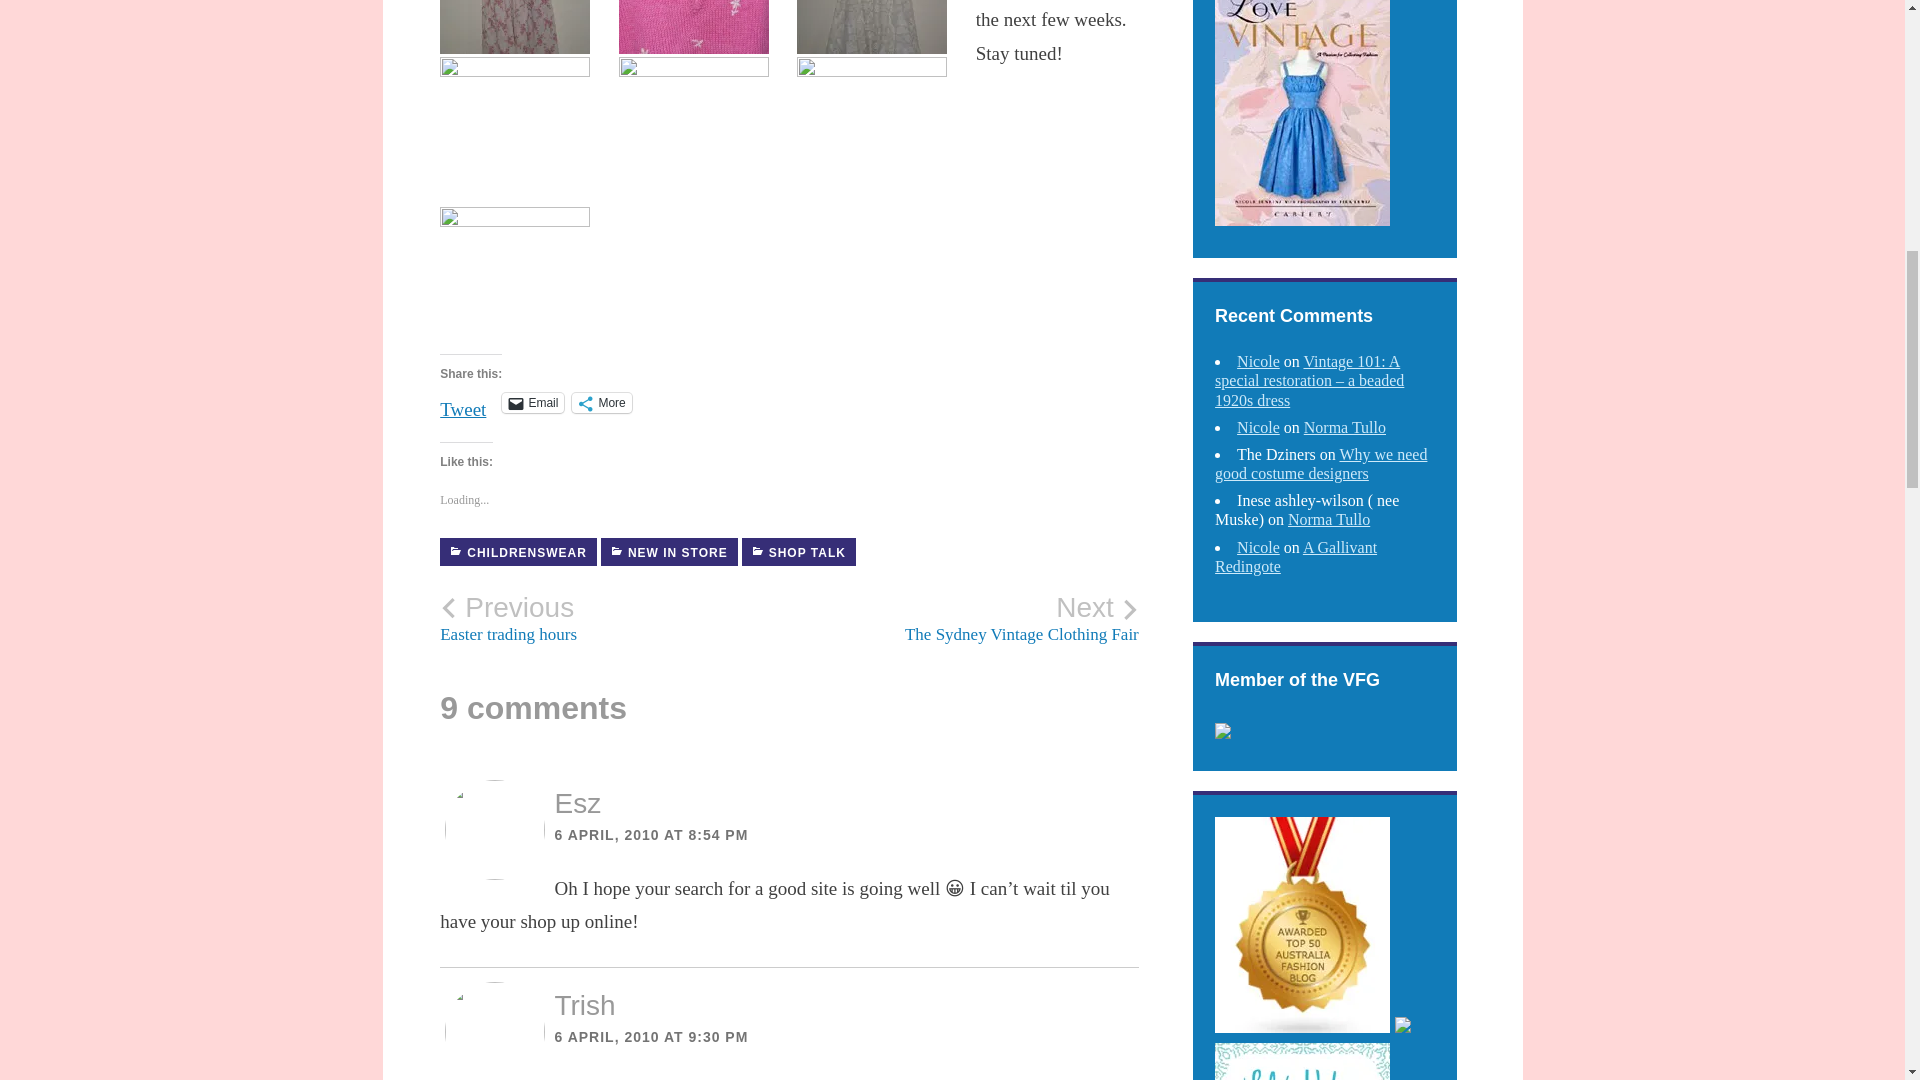 The image size is (1920, 1080). I want to click on 1950s pink wool skirt dress, so click(871, 129).